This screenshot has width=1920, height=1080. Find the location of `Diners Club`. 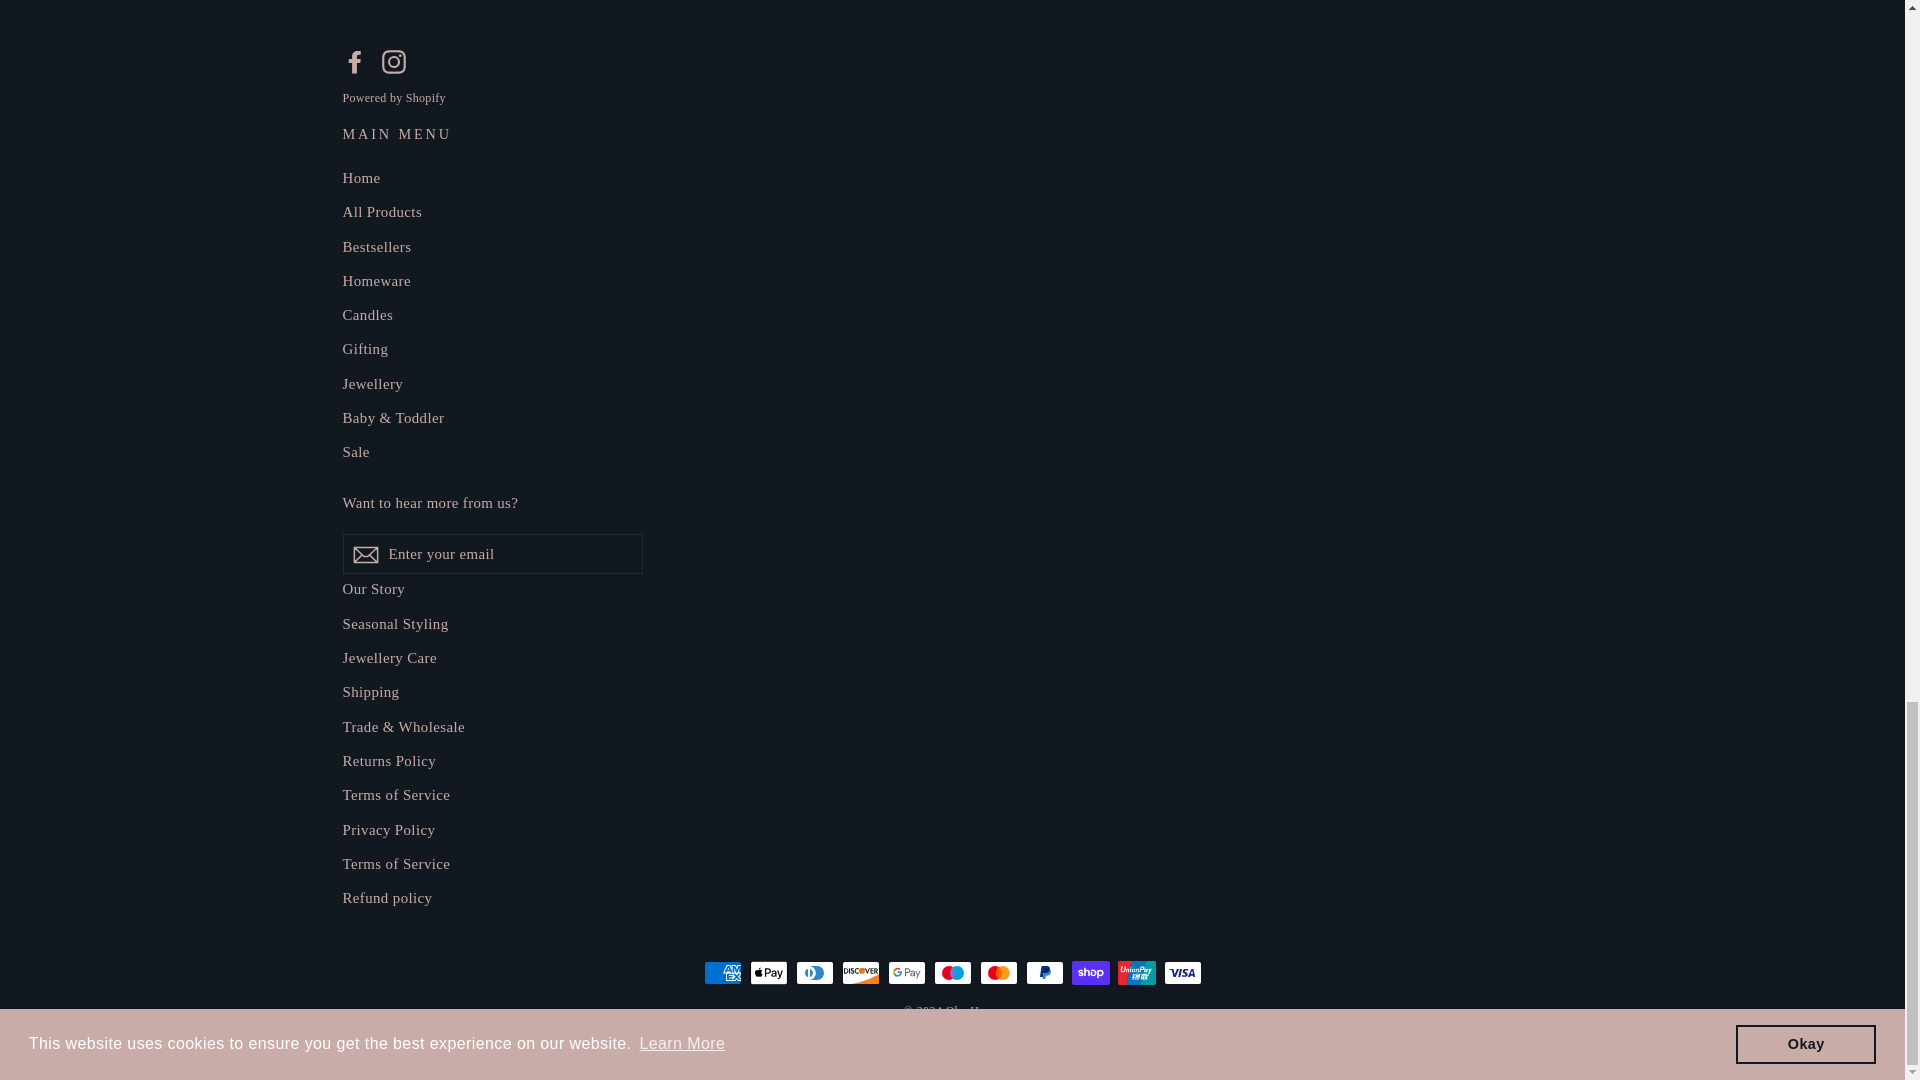

Diners Club is located at coordinates (814, 972).